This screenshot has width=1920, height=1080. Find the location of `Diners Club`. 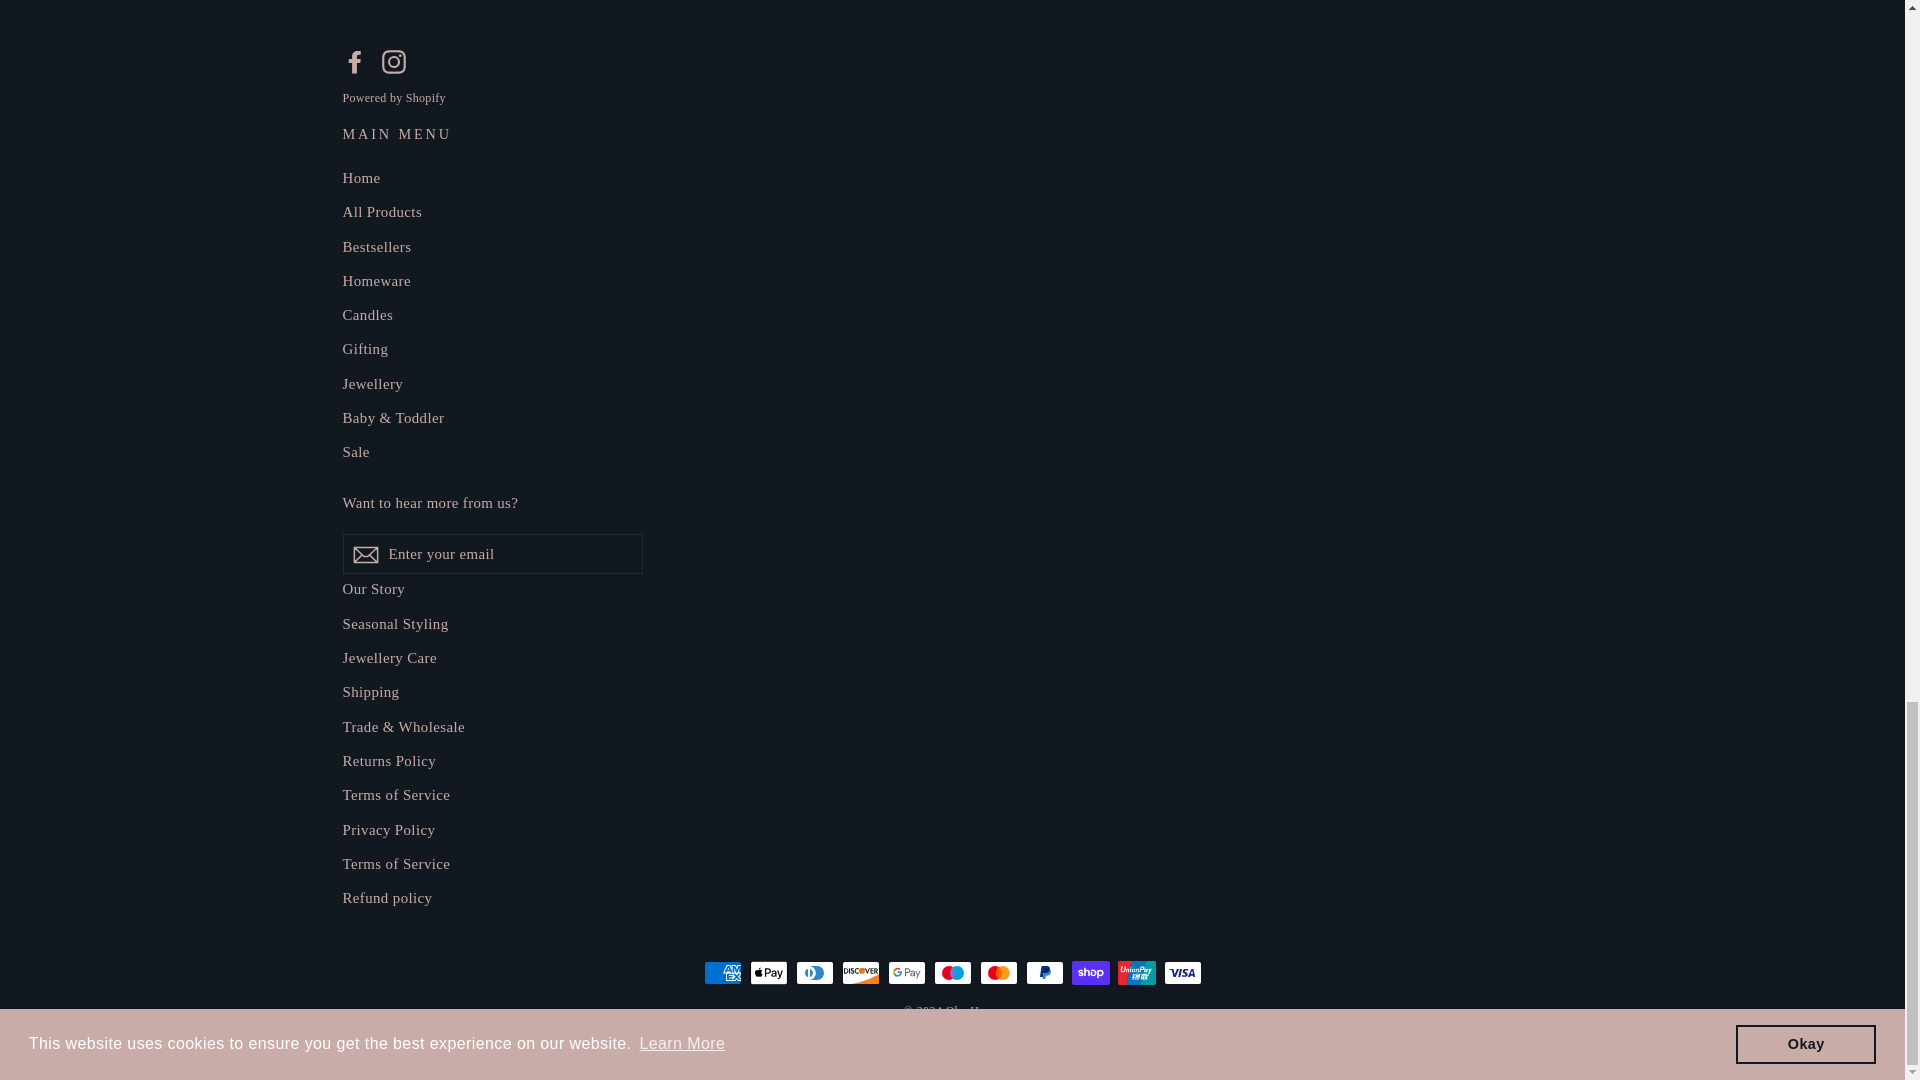

Diners Club is located at coordinates (814, 972).